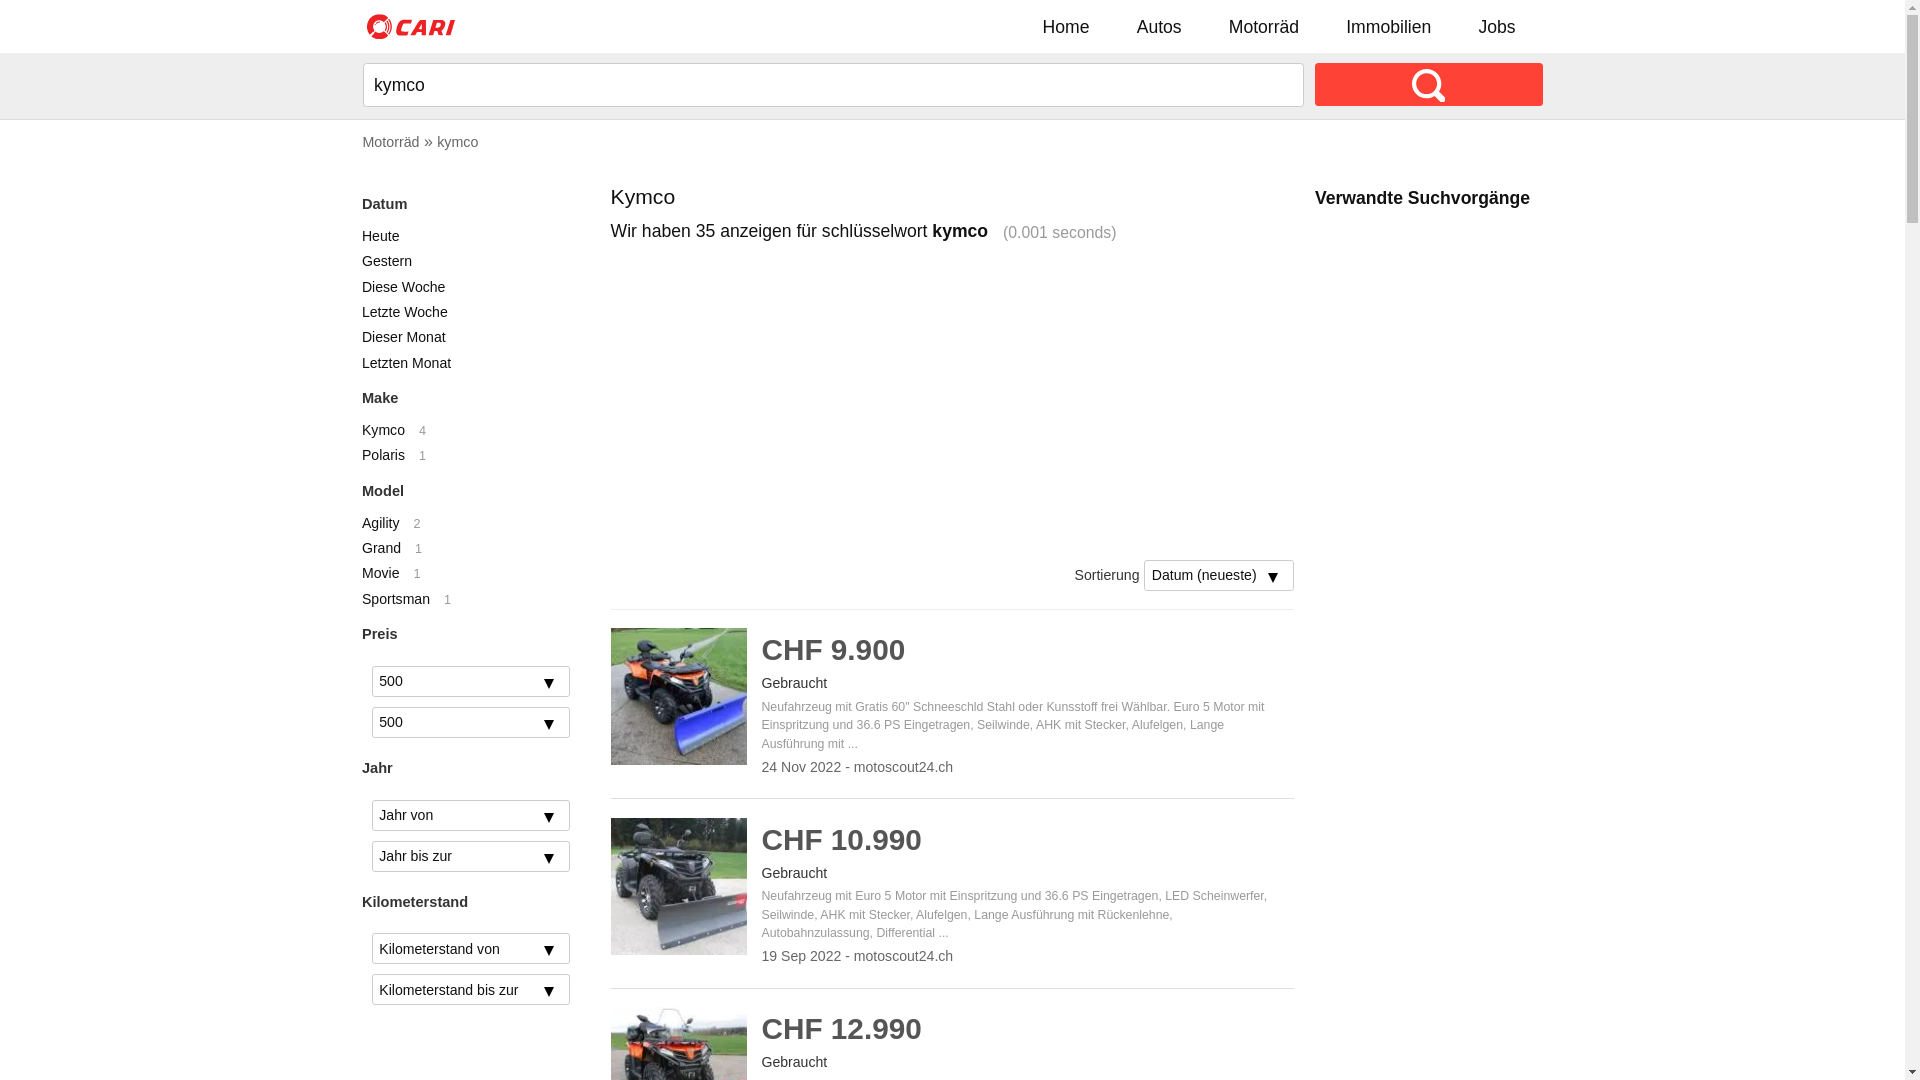 The image size is (1920, 1080). What do you see at coordinates (458, 142) in the screenshot?
I see `kymco` at bounding box center [458, 142].